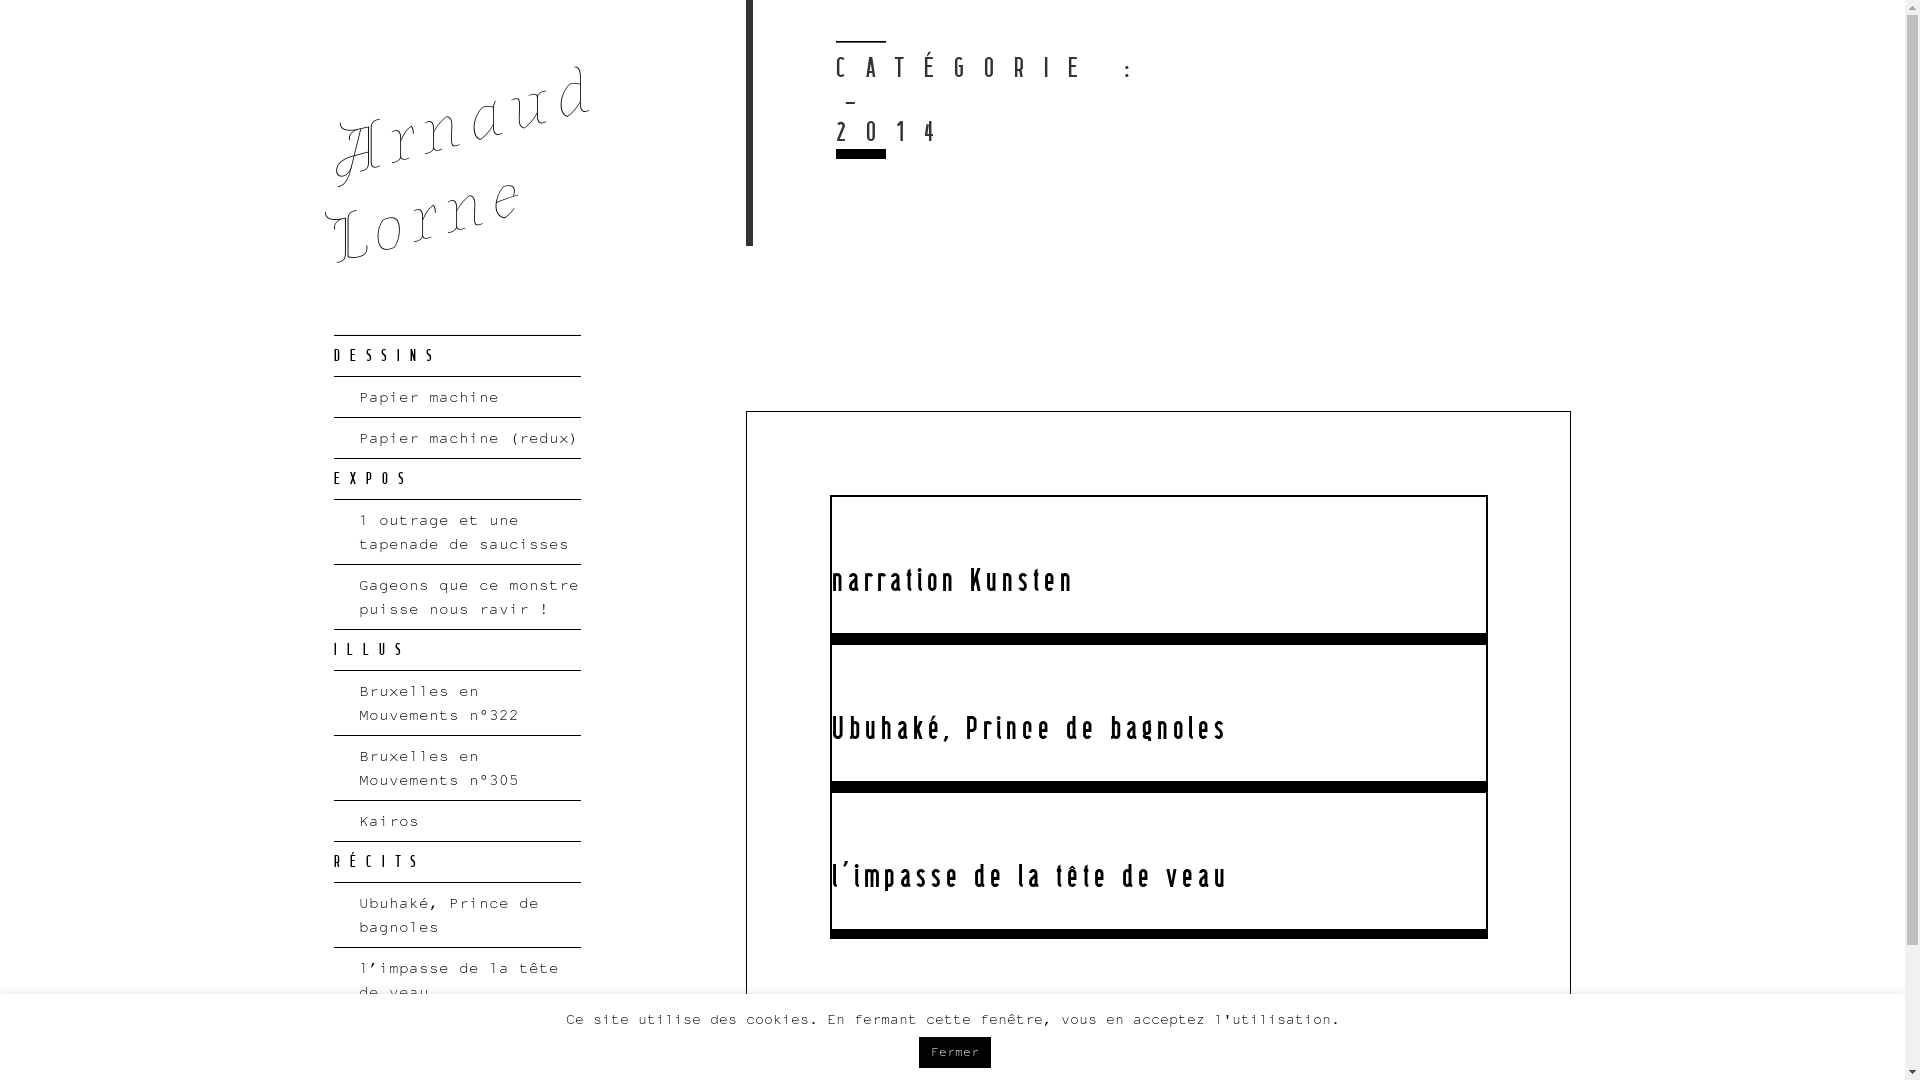  I want to click on EXPOS, so click(458, 479).